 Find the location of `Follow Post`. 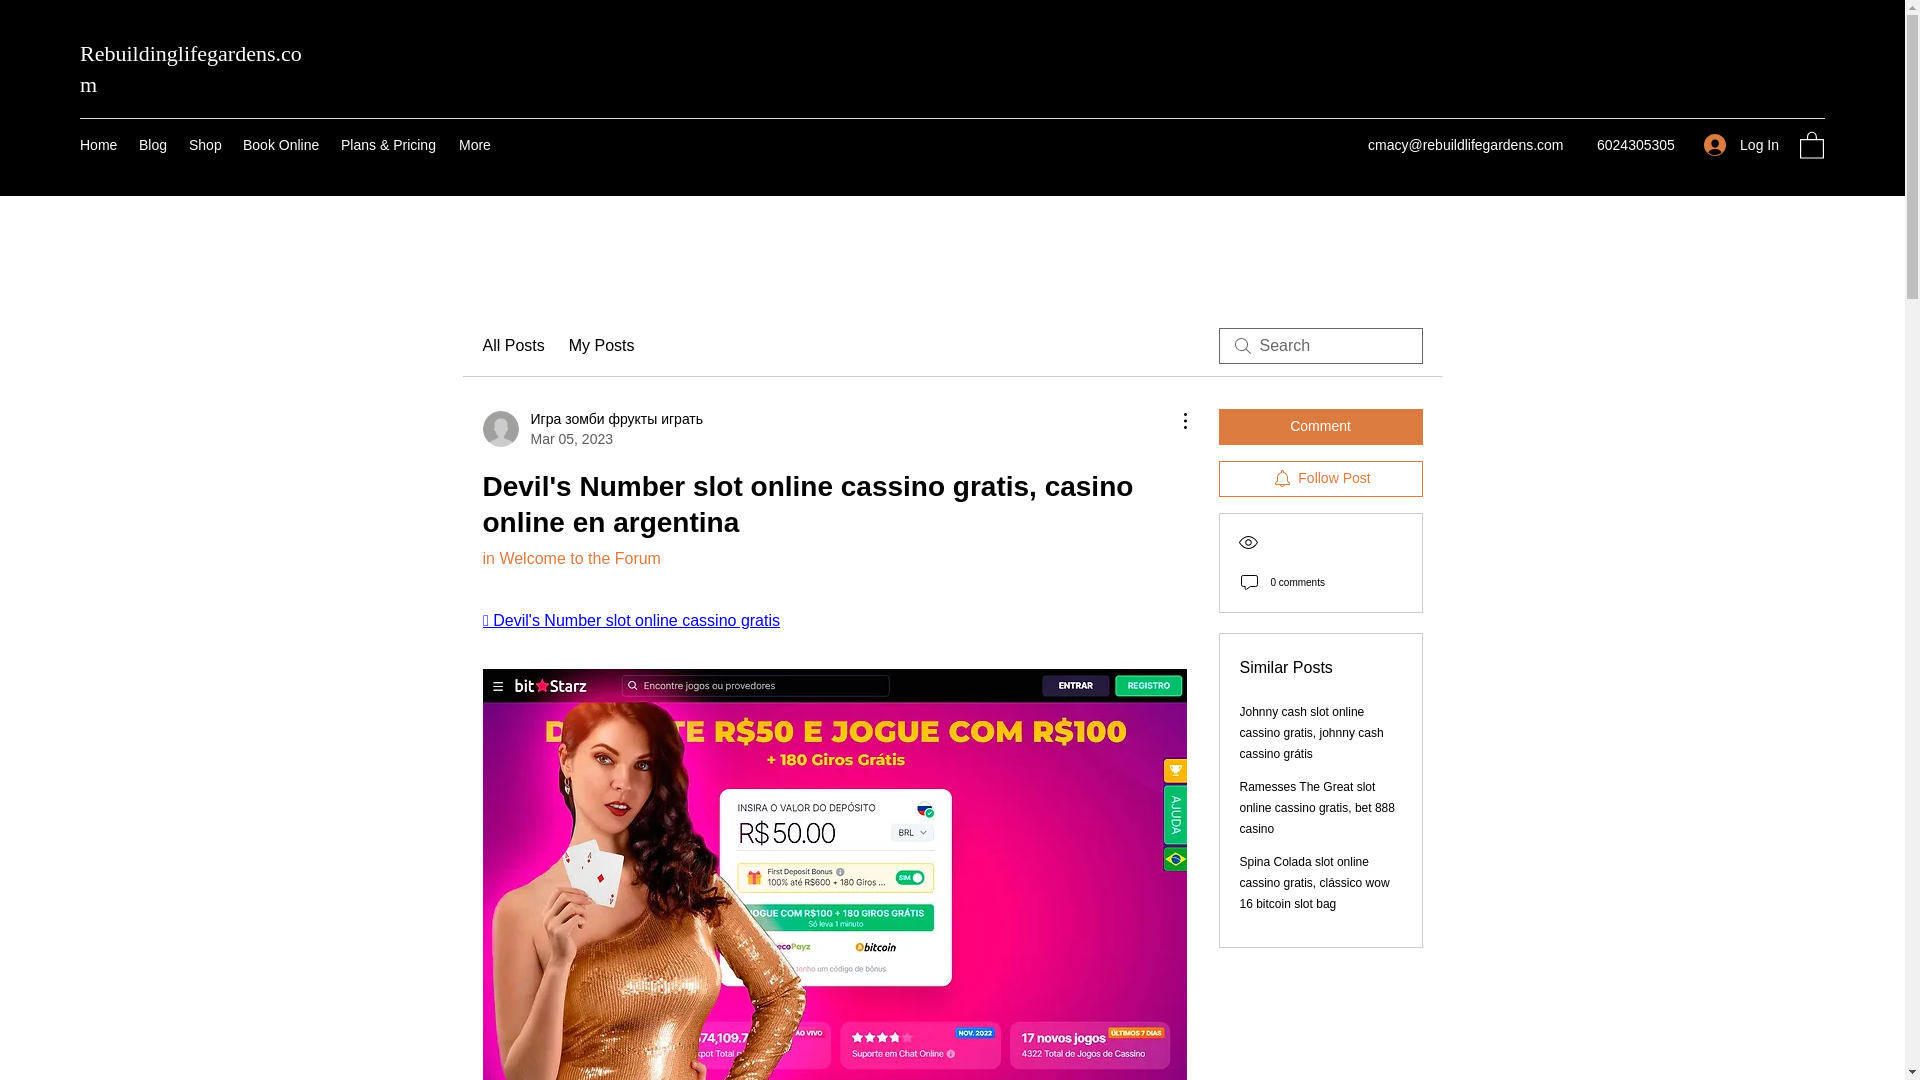

Follow Post is located at coordinates (1320, 478).